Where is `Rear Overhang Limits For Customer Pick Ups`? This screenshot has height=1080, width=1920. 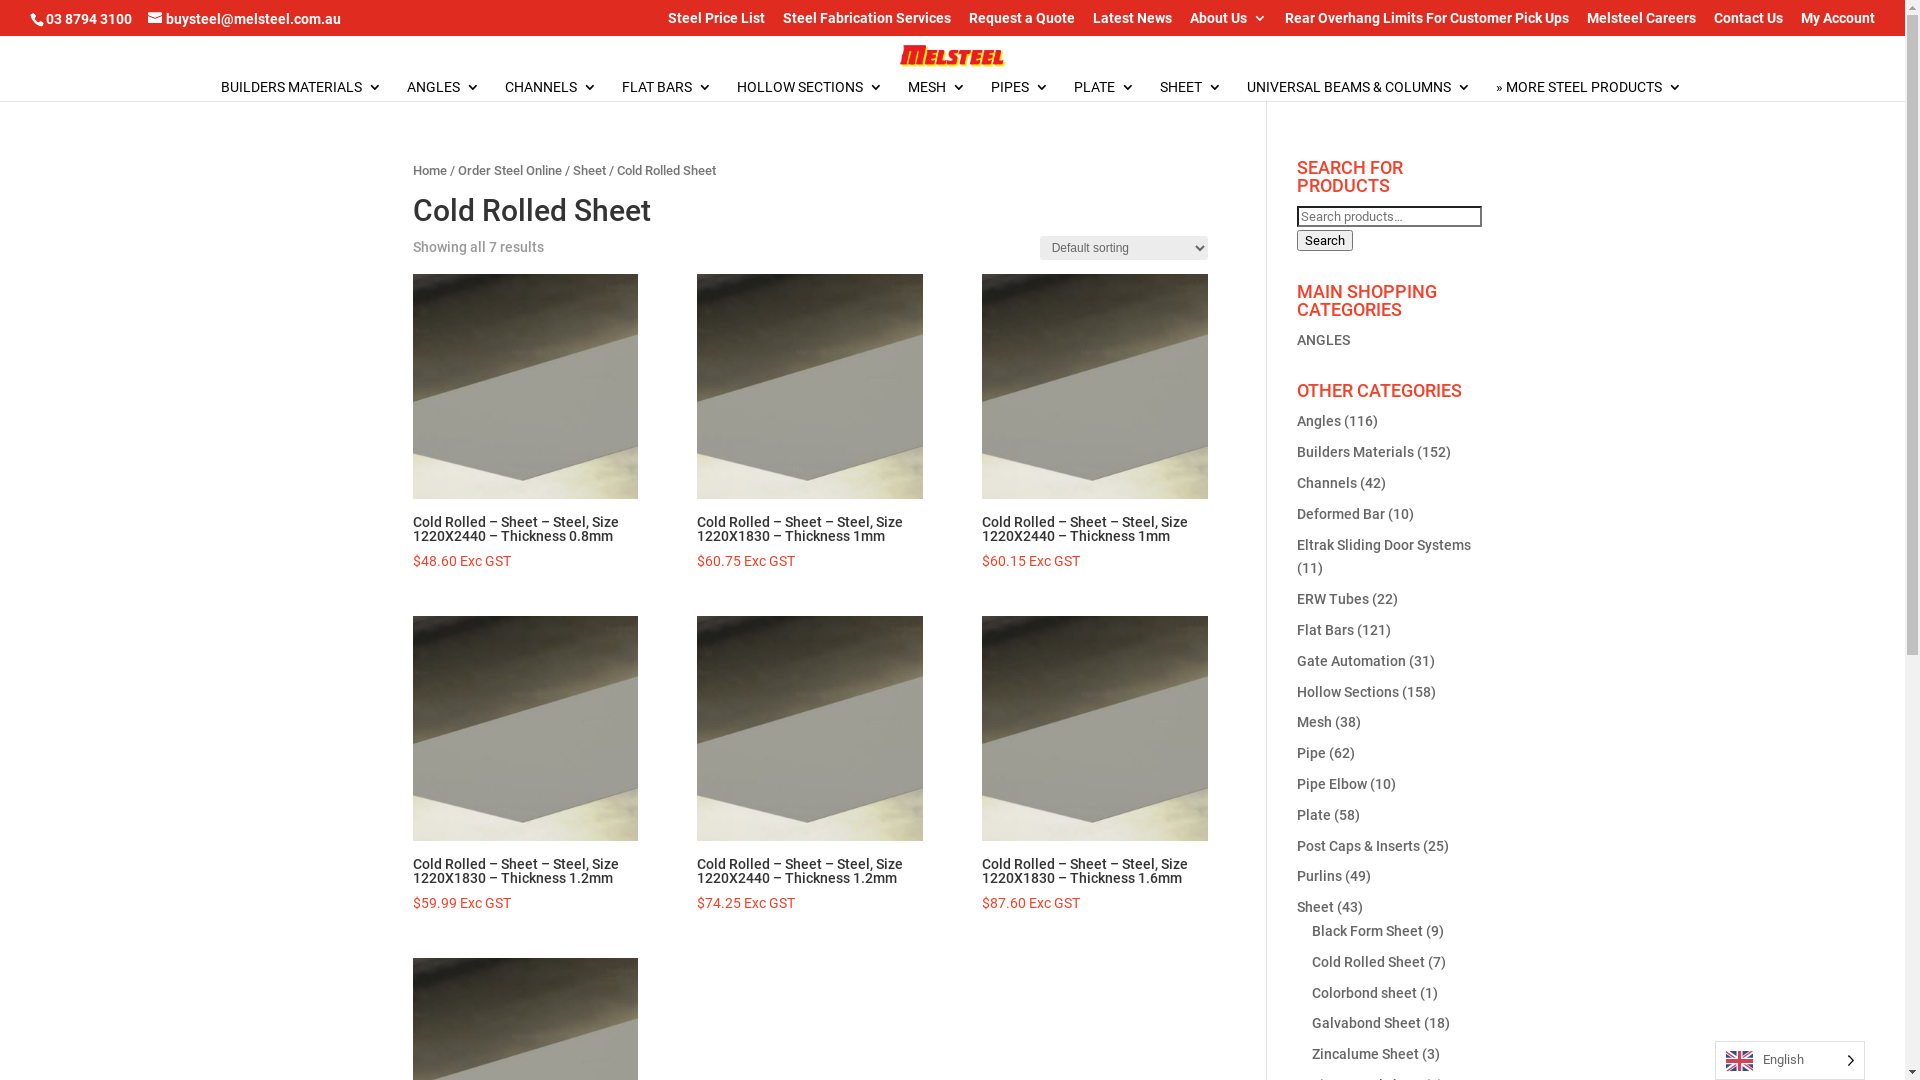
Rear Overhang Limits For Customer Pick Ups is located at coordinates (1427, 22).